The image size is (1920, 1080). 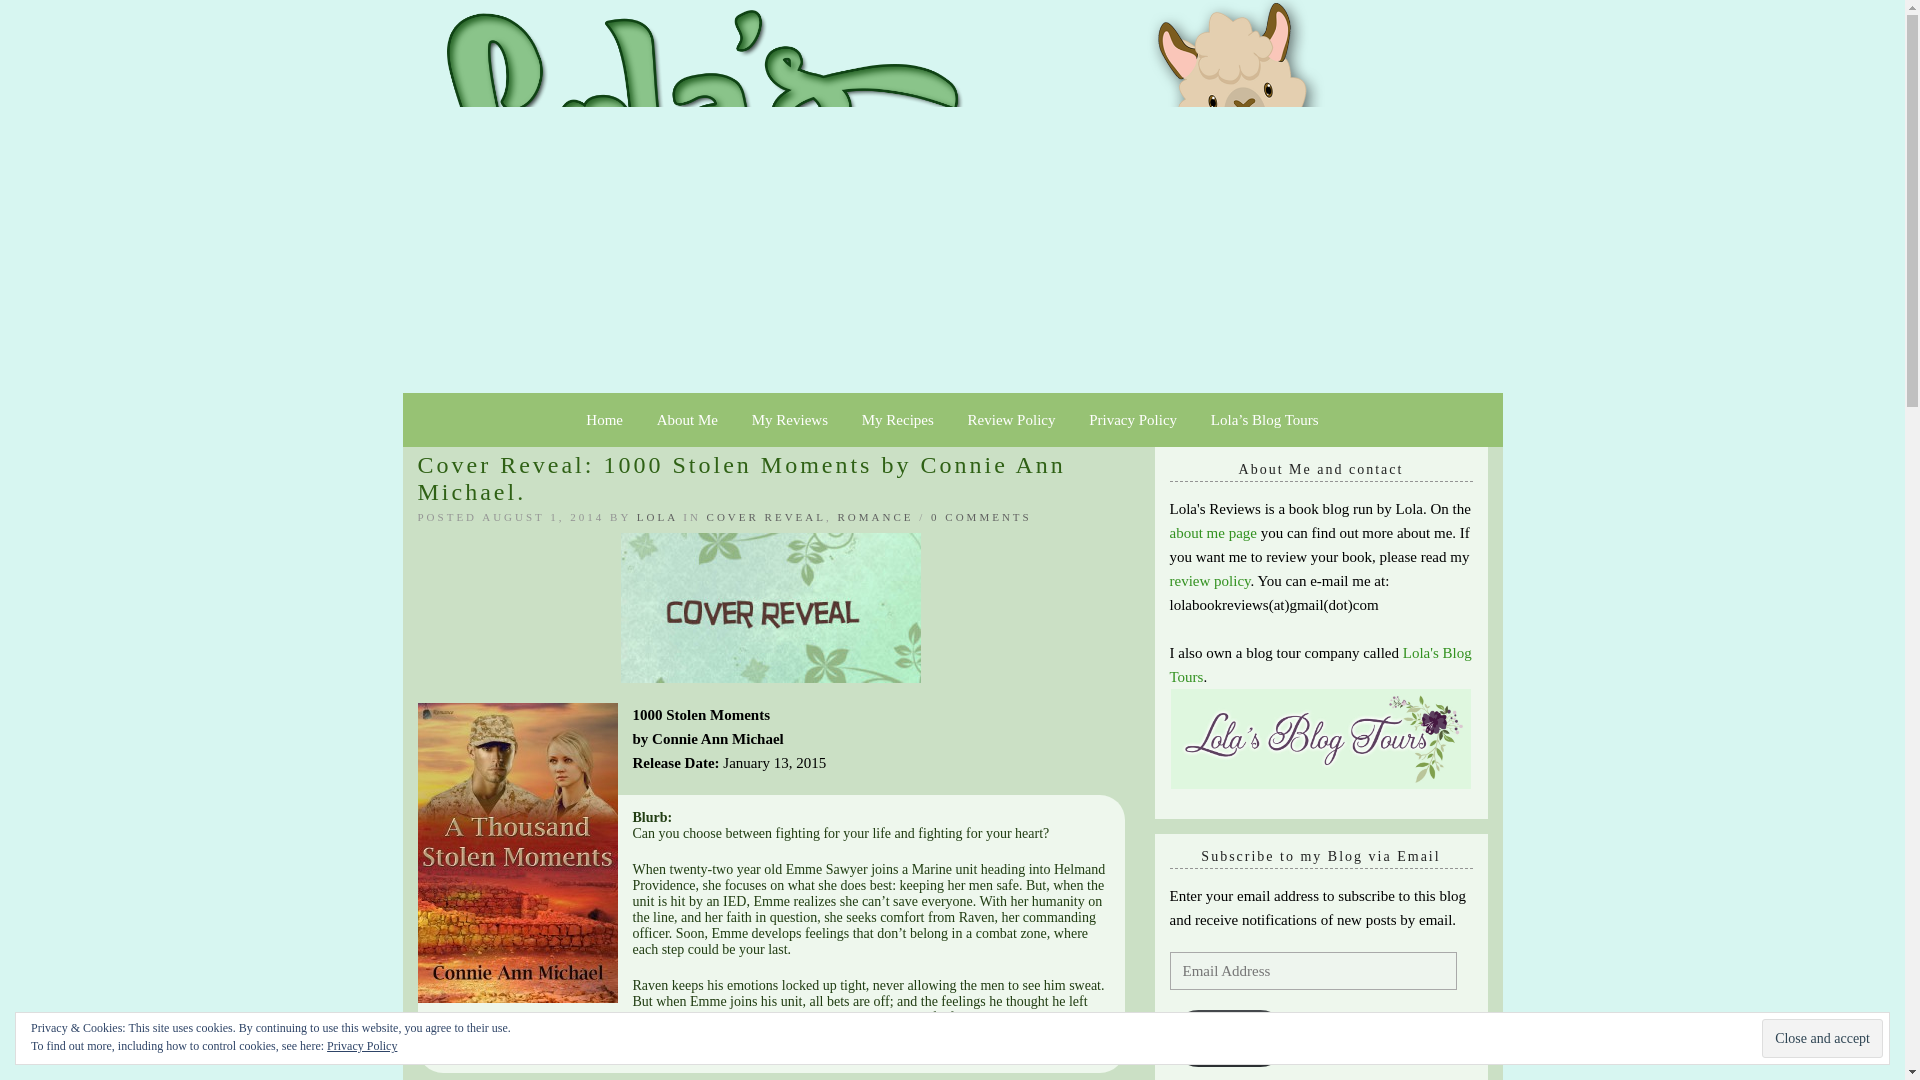 What do you see at coordinates (1210, 580) in the screenshot?
I see `review policy` at bounding box center [1210, 580].